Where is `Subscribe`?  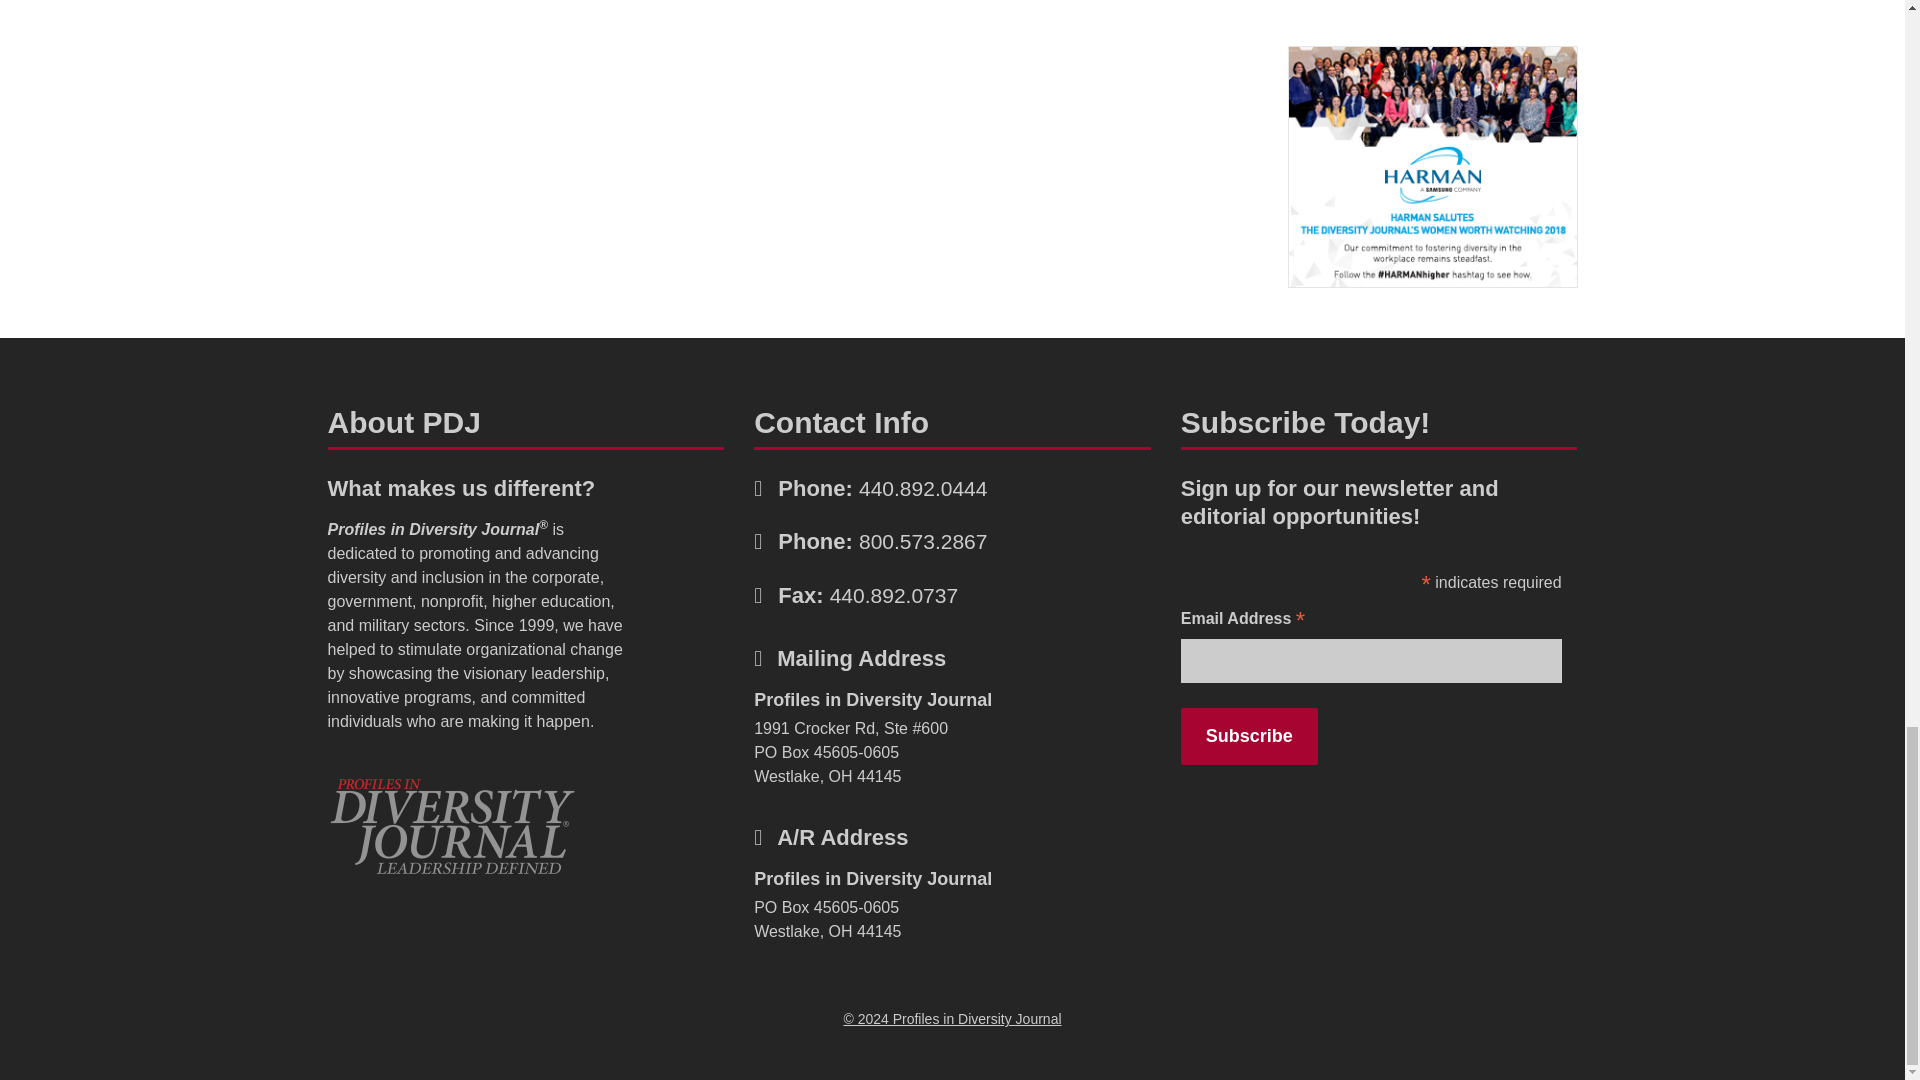 Subscribe is located at coordinates (1248, 736).